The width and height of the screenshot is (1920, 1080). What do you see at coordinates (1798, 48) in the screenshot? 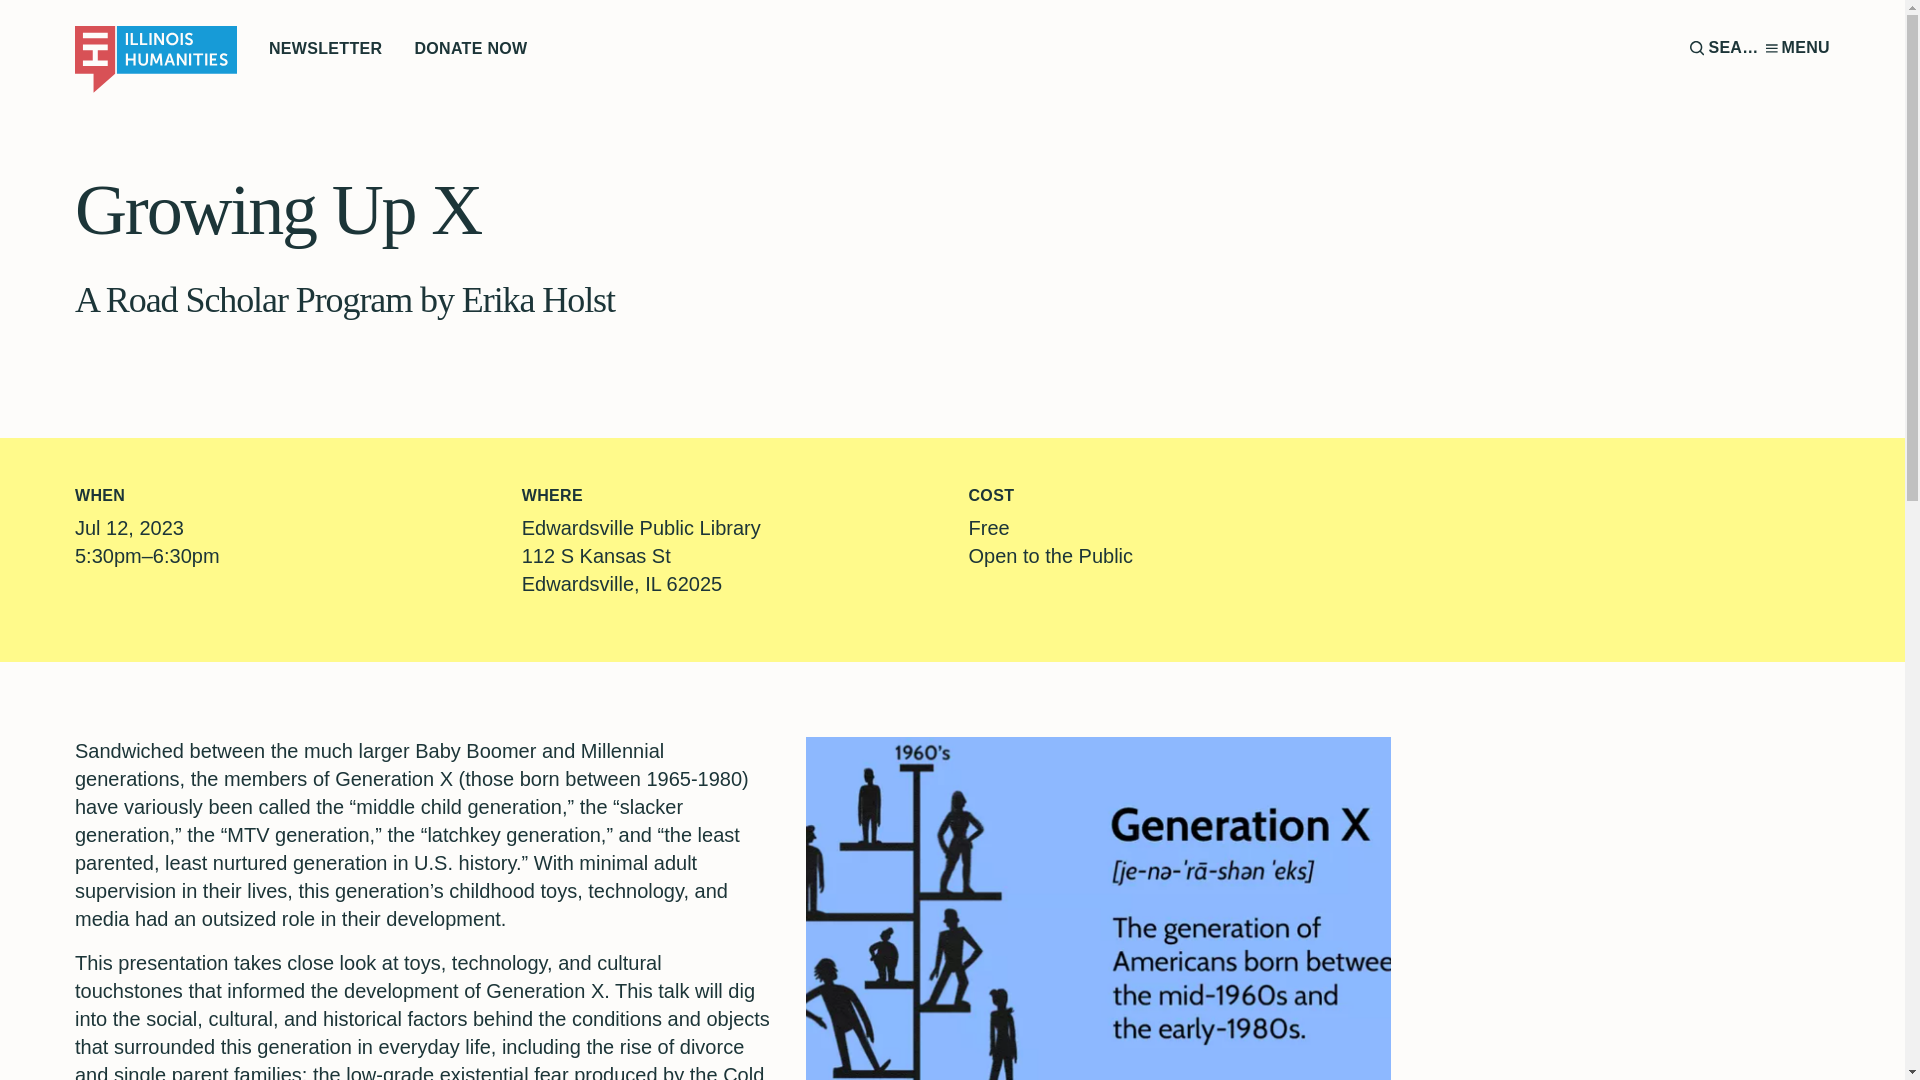
I see `MENU` at bounding box center [1798, 48].